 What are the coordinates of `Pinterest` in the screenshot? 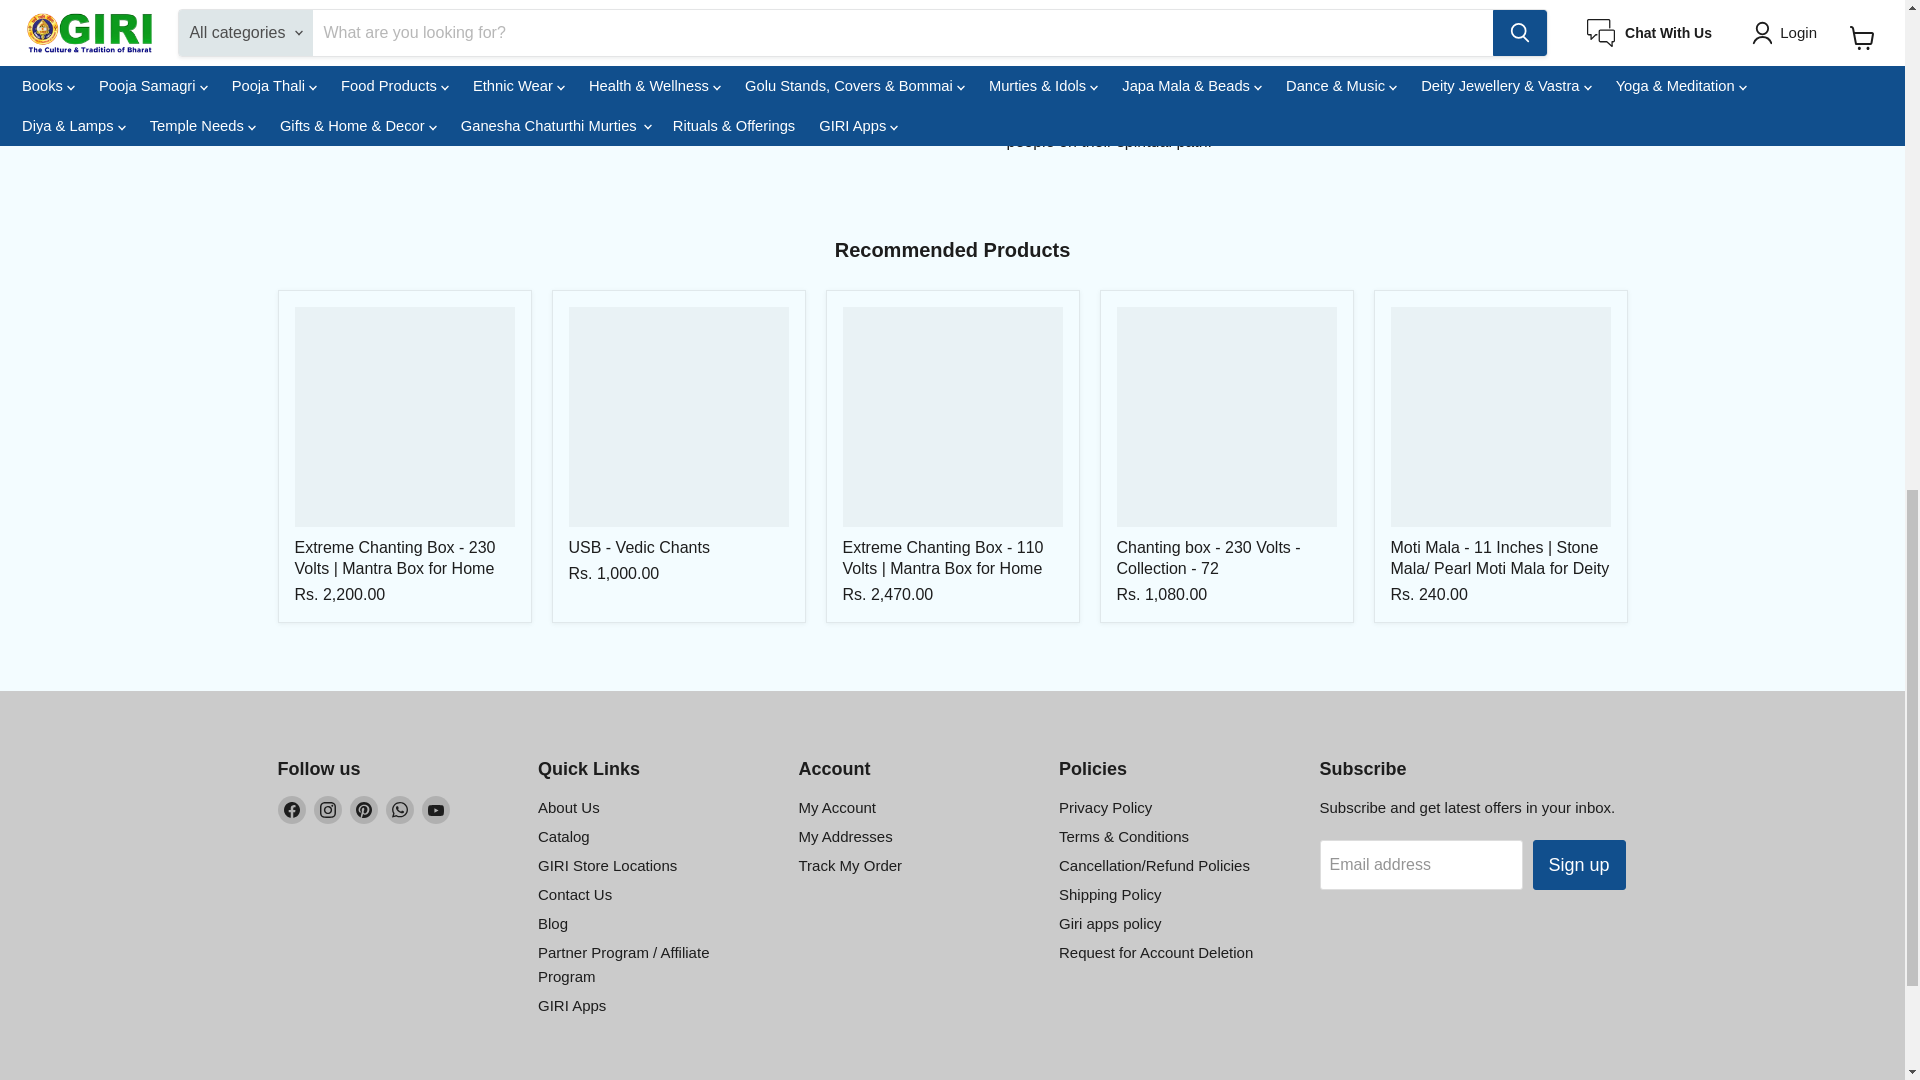 It's located at (364, 810).